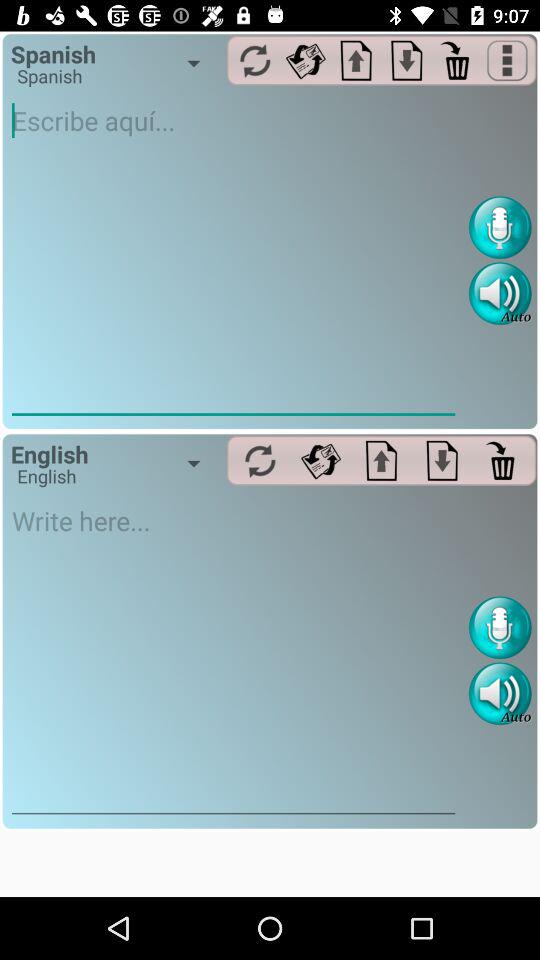  I want to click on refresh the page, so click(254, 60).